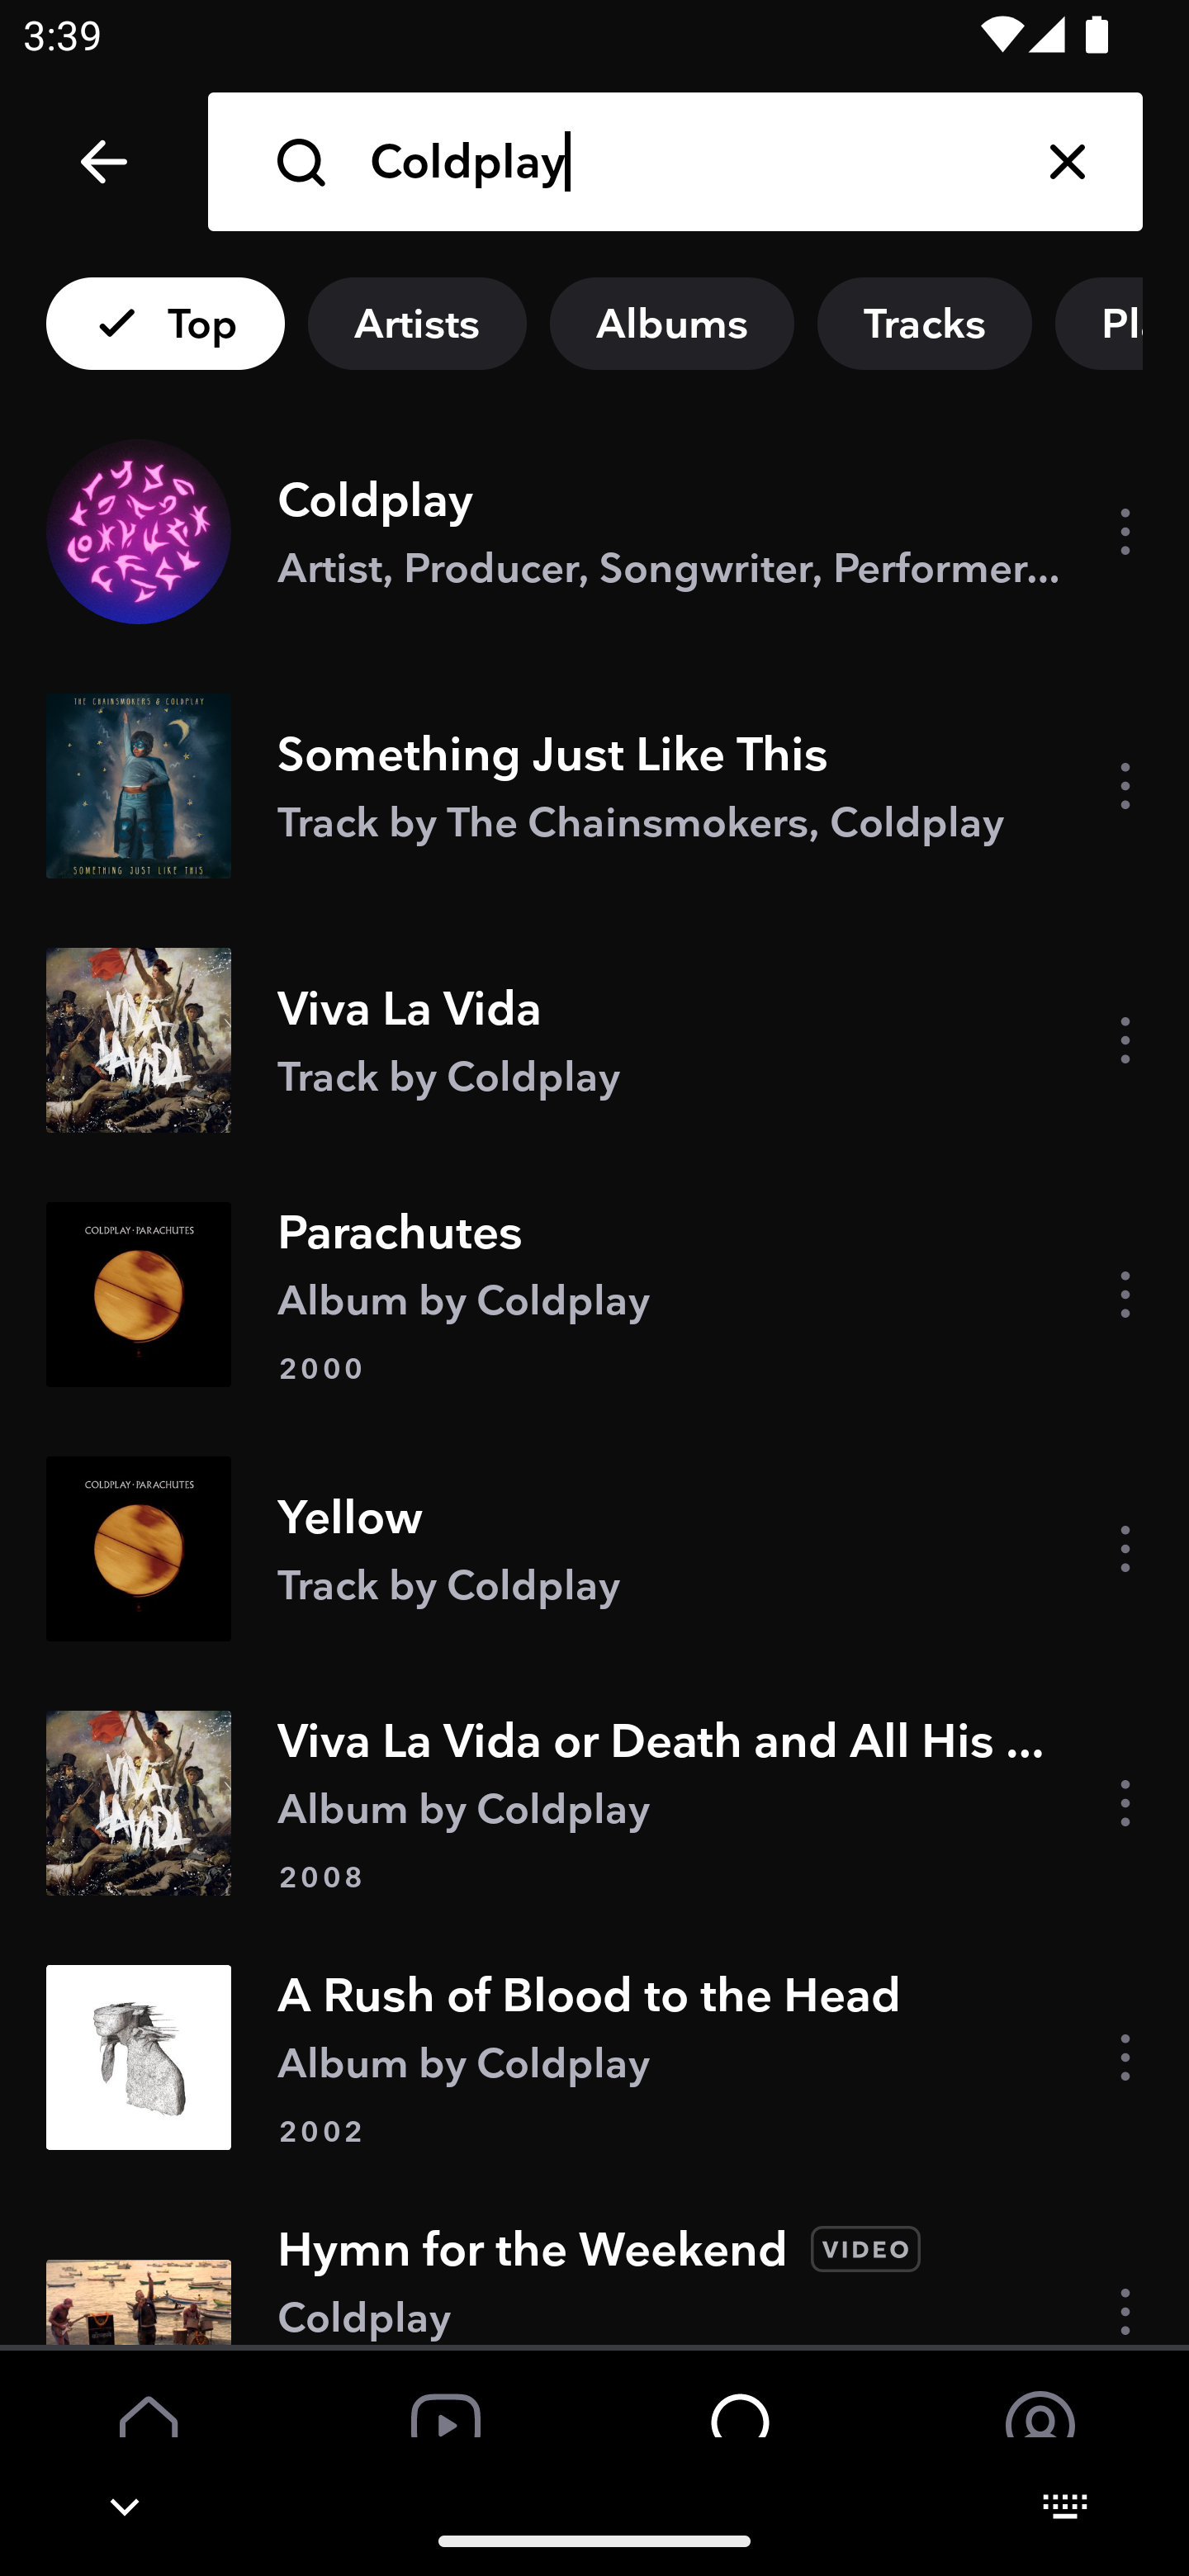 This screenshot has height=2576, width=1189. I want to click on Playlists, so click(1122, 324).